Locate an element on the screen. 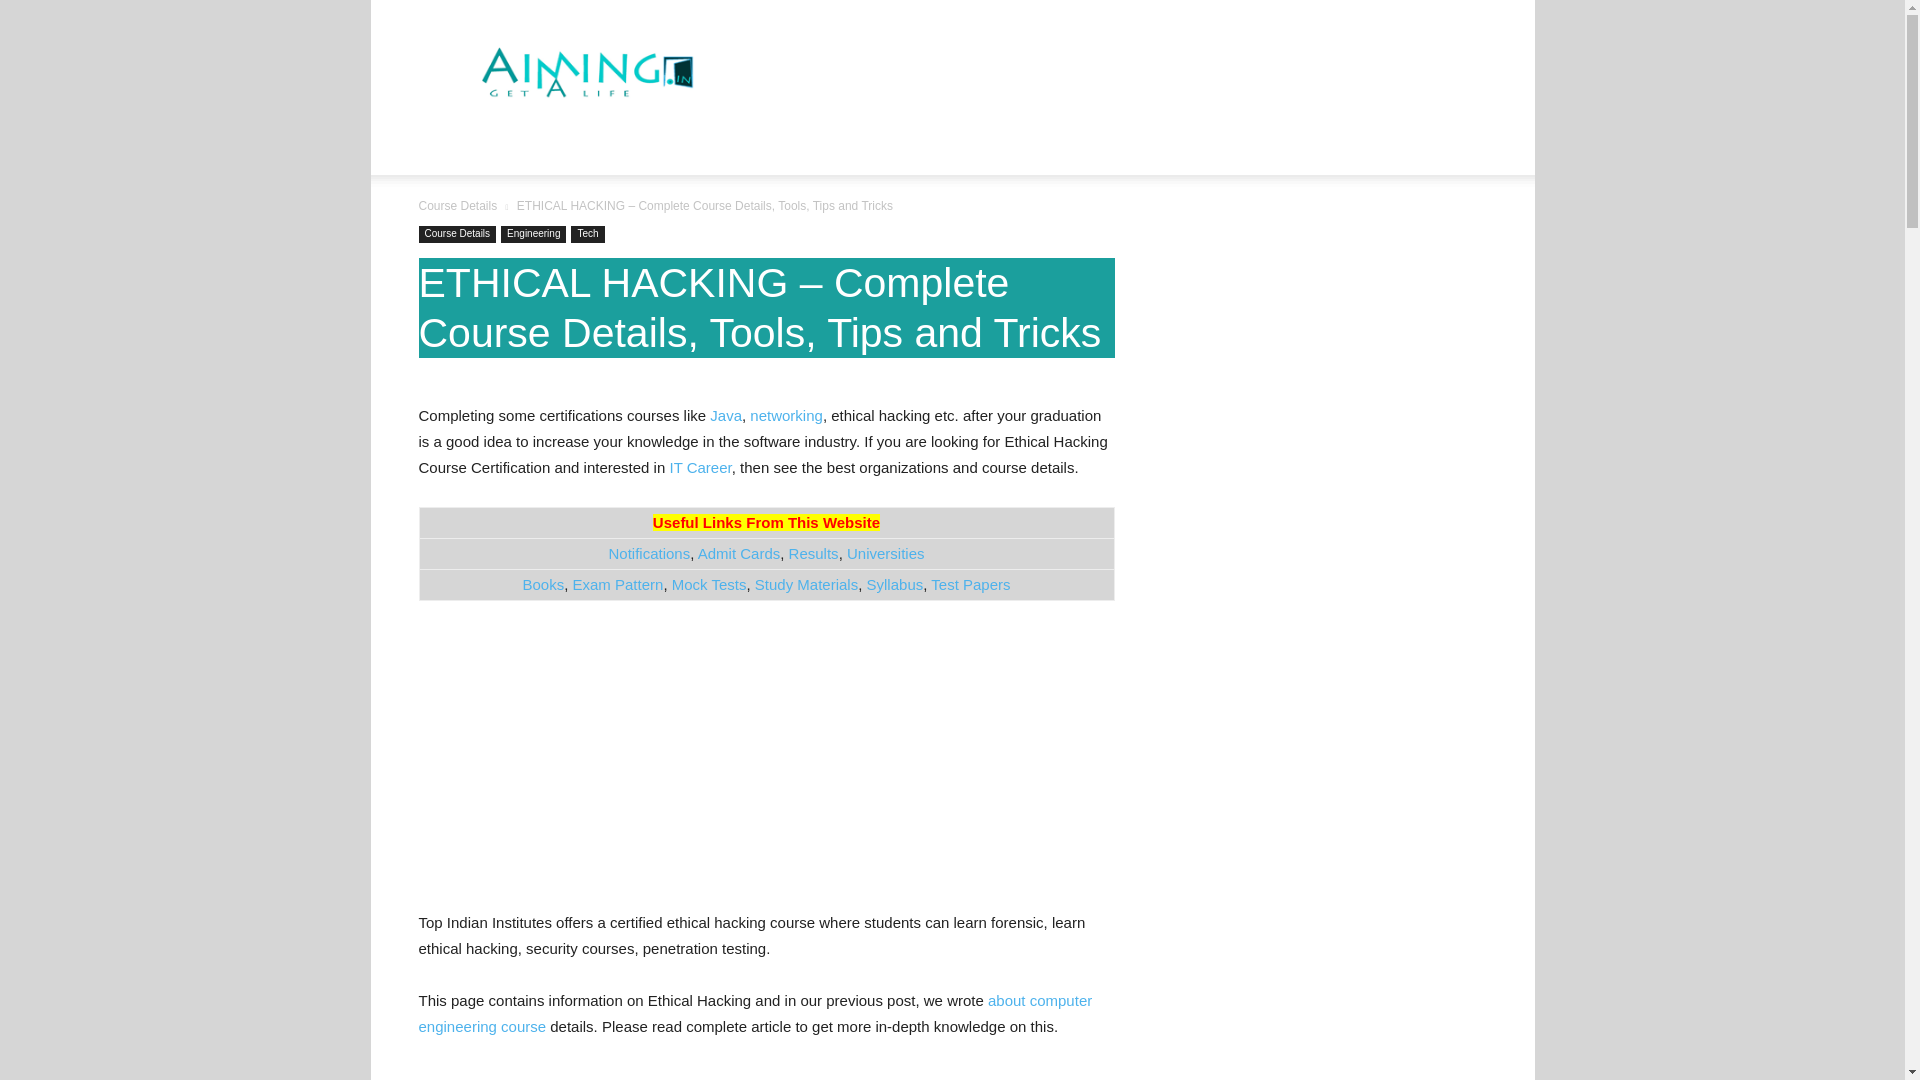 The image size is (1920, 1080). Advertisement is located at coordinates (766, 762).